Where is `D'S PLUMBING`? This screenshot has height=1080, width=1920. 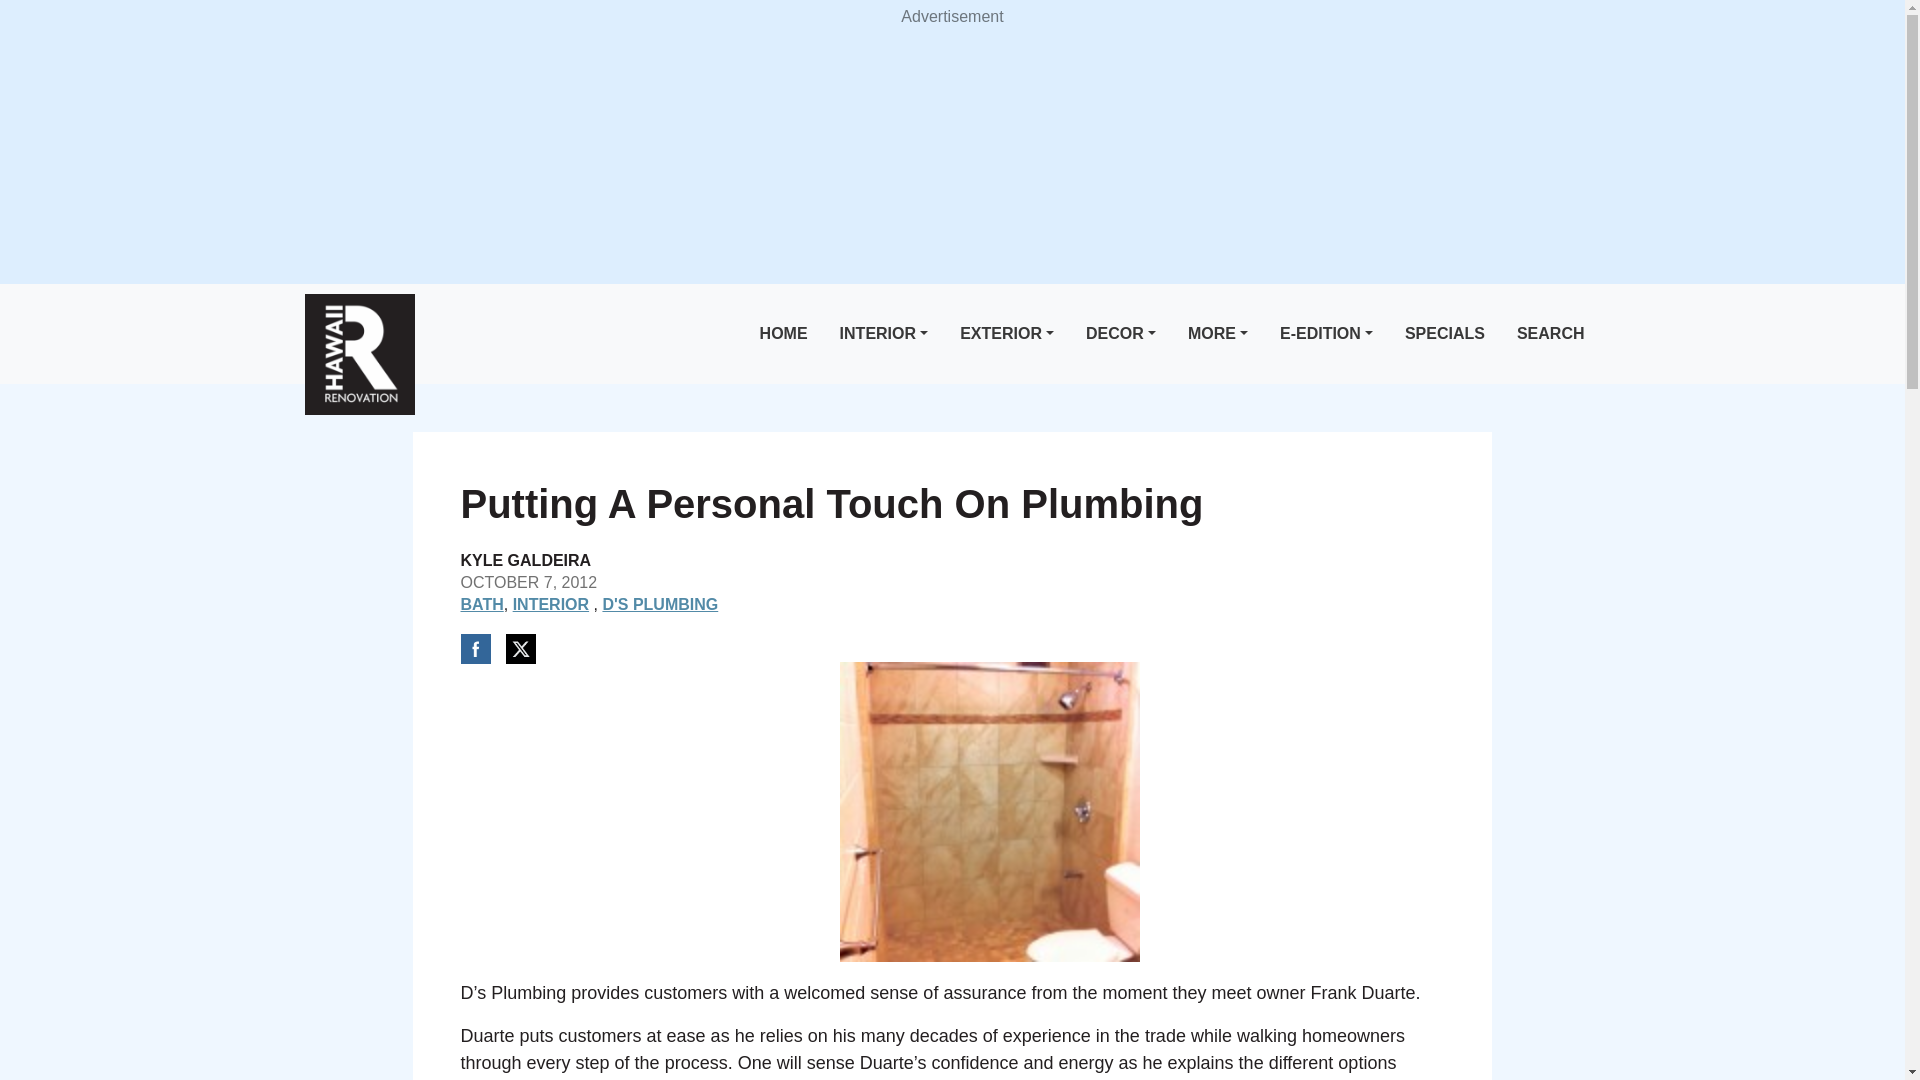
D'S PLUMBING is located at coordinates (660, 604).